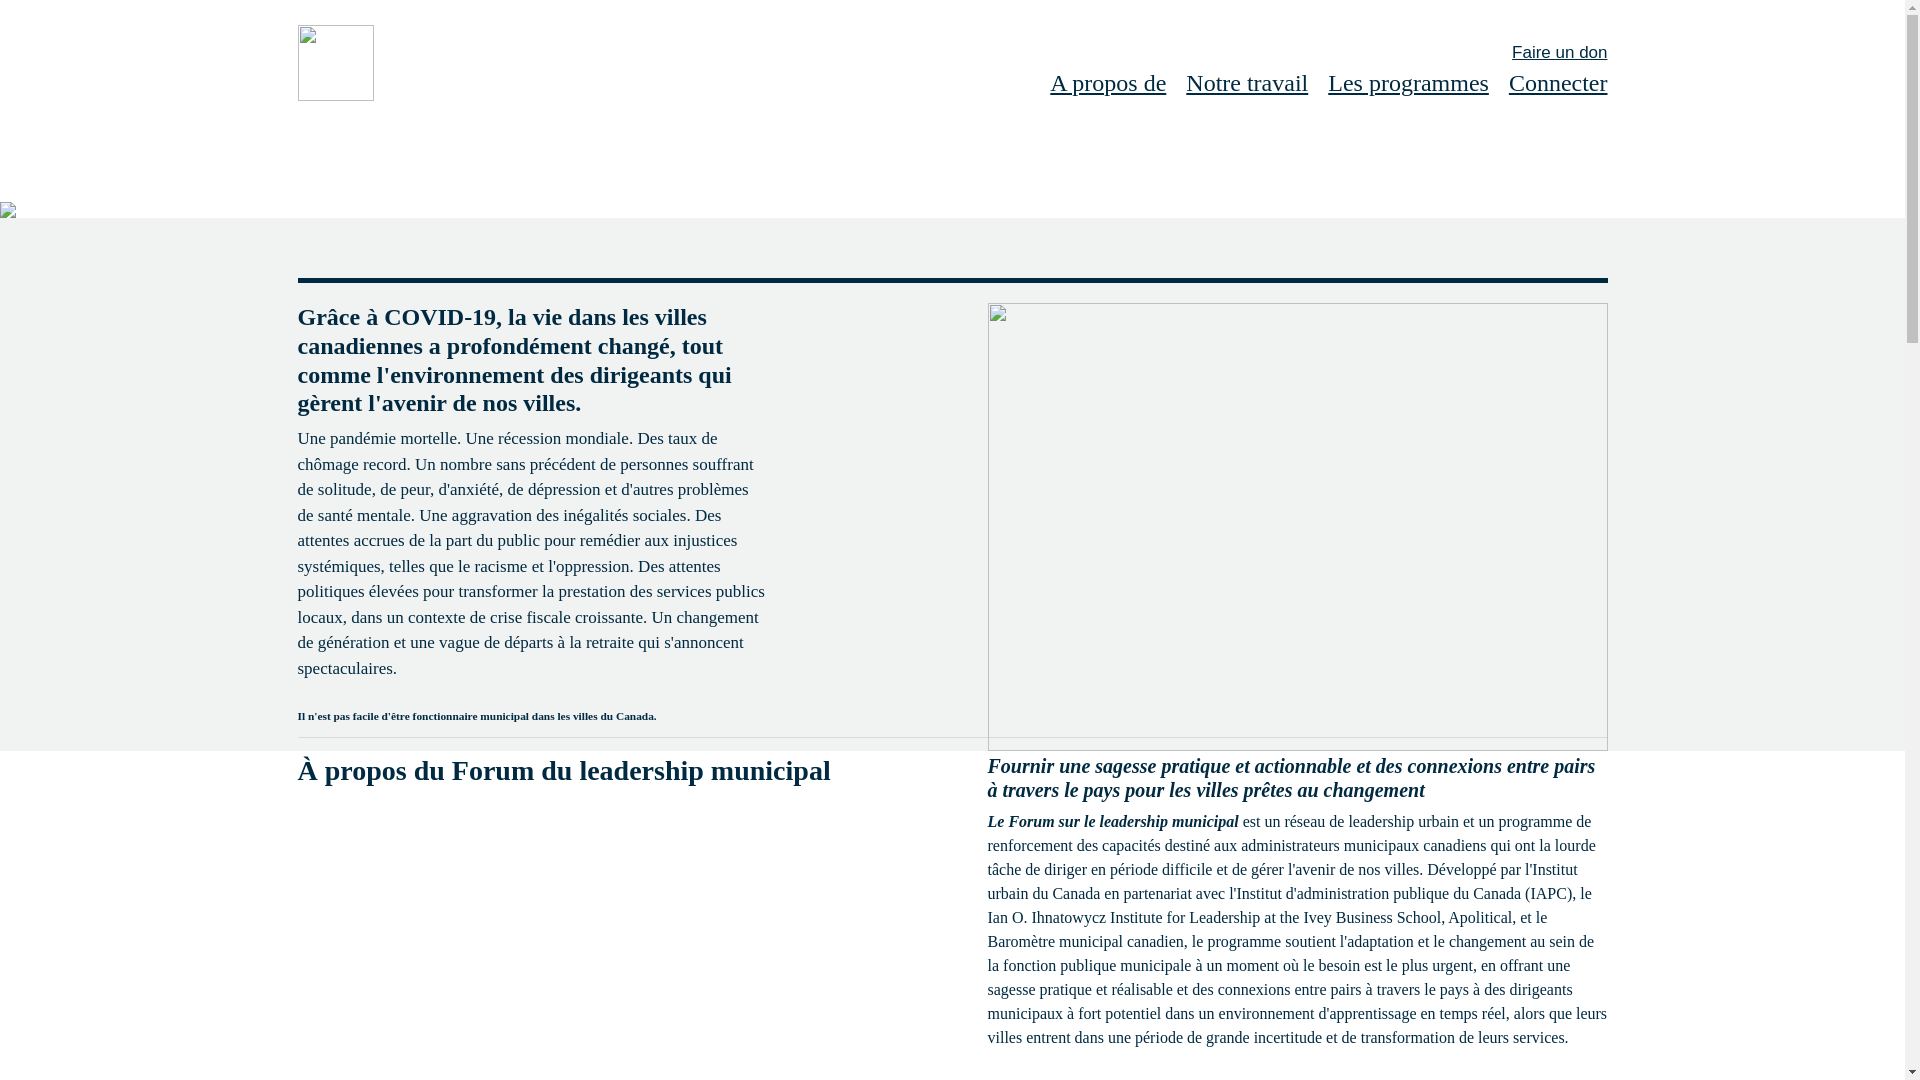  Describe the element at coordinates (1558, 52) in the screenshot. I see `Faire un don` at that location.